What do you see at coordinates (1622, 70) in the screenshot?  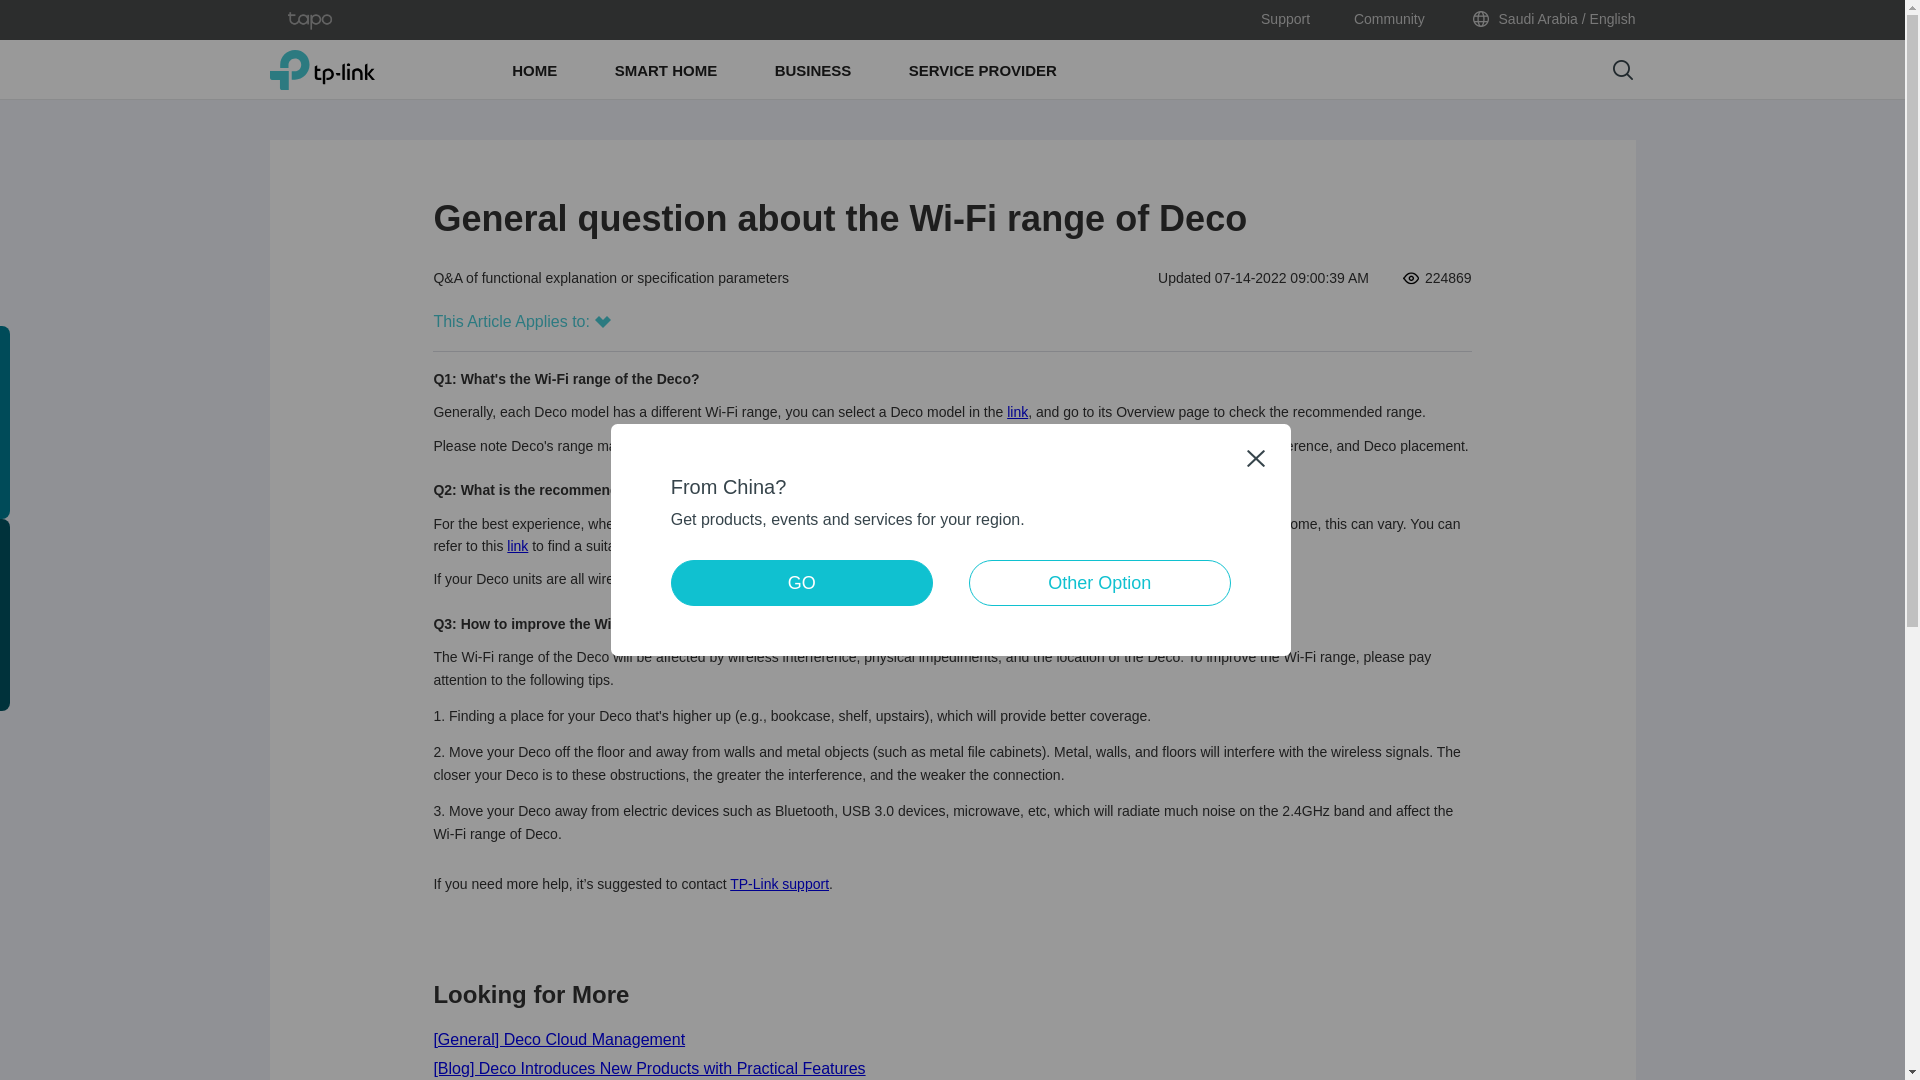 I see `Search` at bounding box center [1622, 70].